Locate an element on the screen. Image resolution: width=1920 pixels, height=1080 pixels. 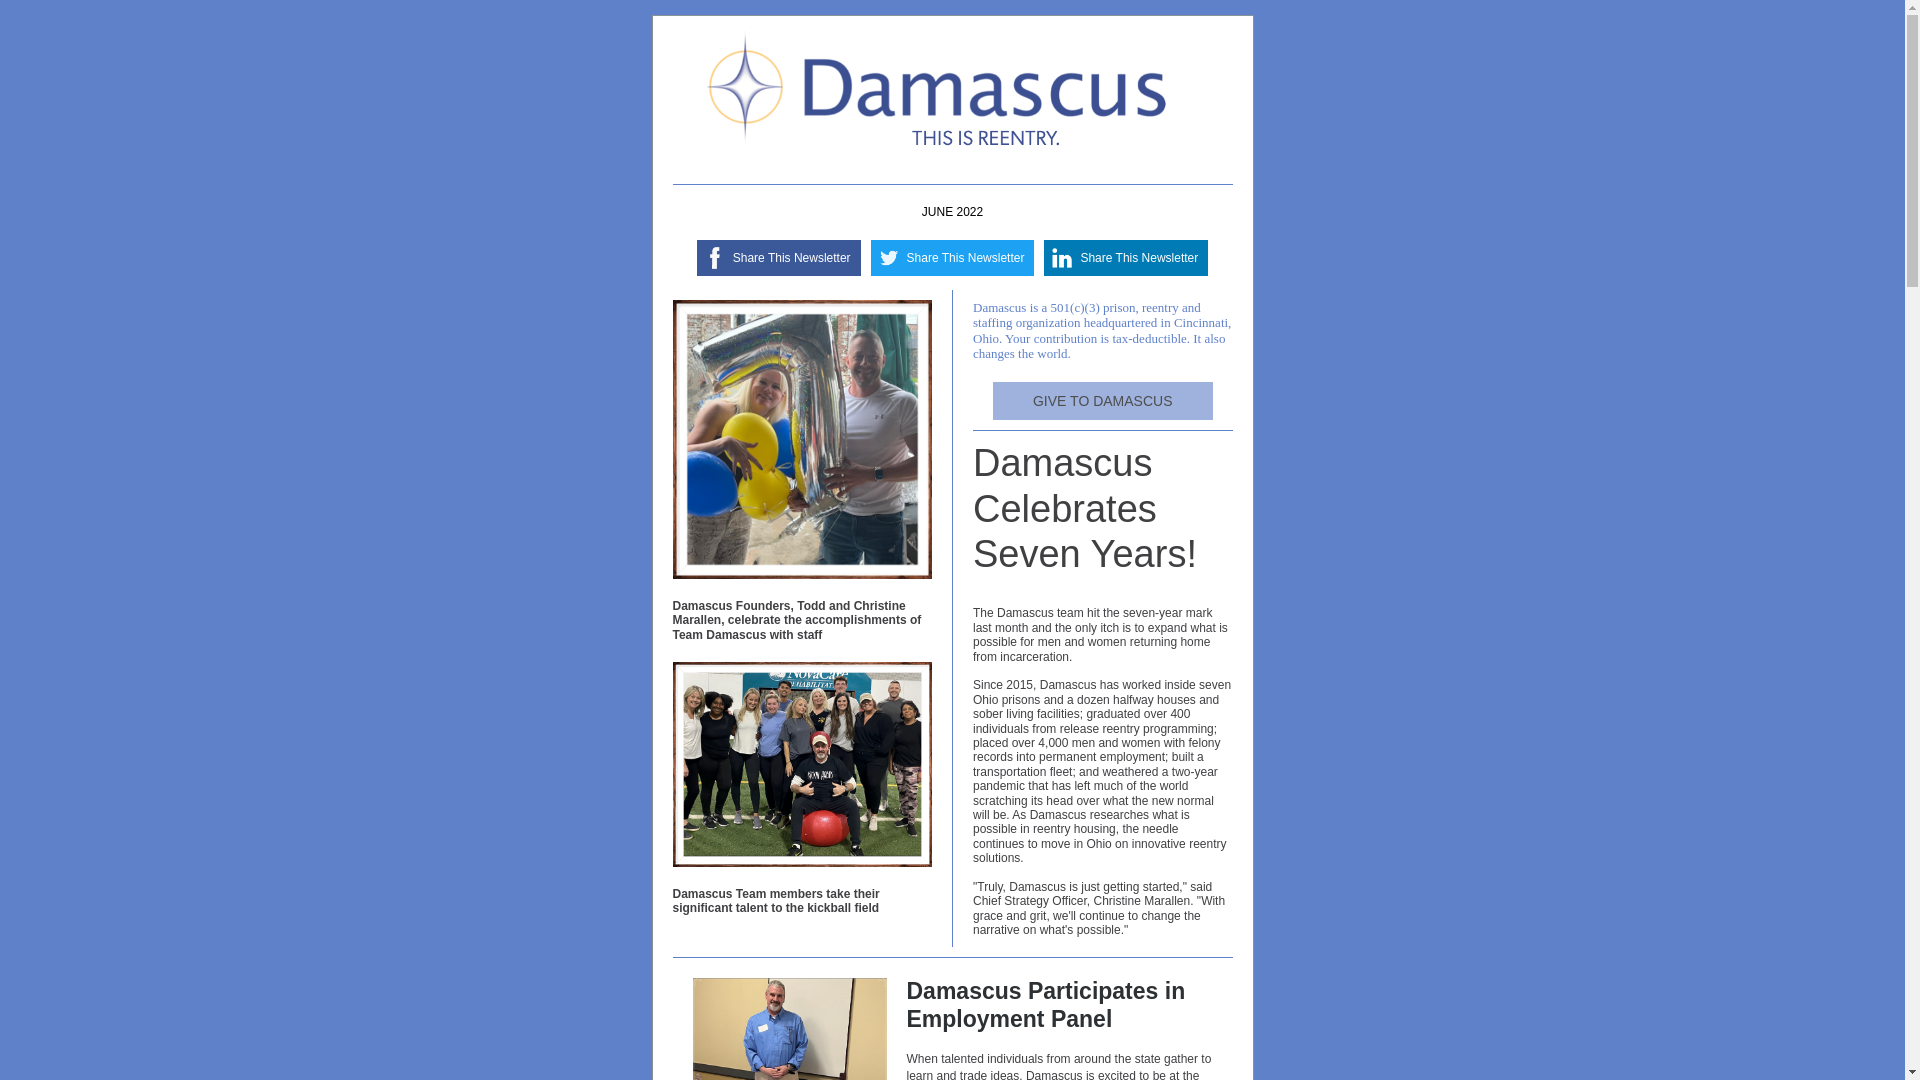
Share This Newsletter is located at coordinates (792, 257).